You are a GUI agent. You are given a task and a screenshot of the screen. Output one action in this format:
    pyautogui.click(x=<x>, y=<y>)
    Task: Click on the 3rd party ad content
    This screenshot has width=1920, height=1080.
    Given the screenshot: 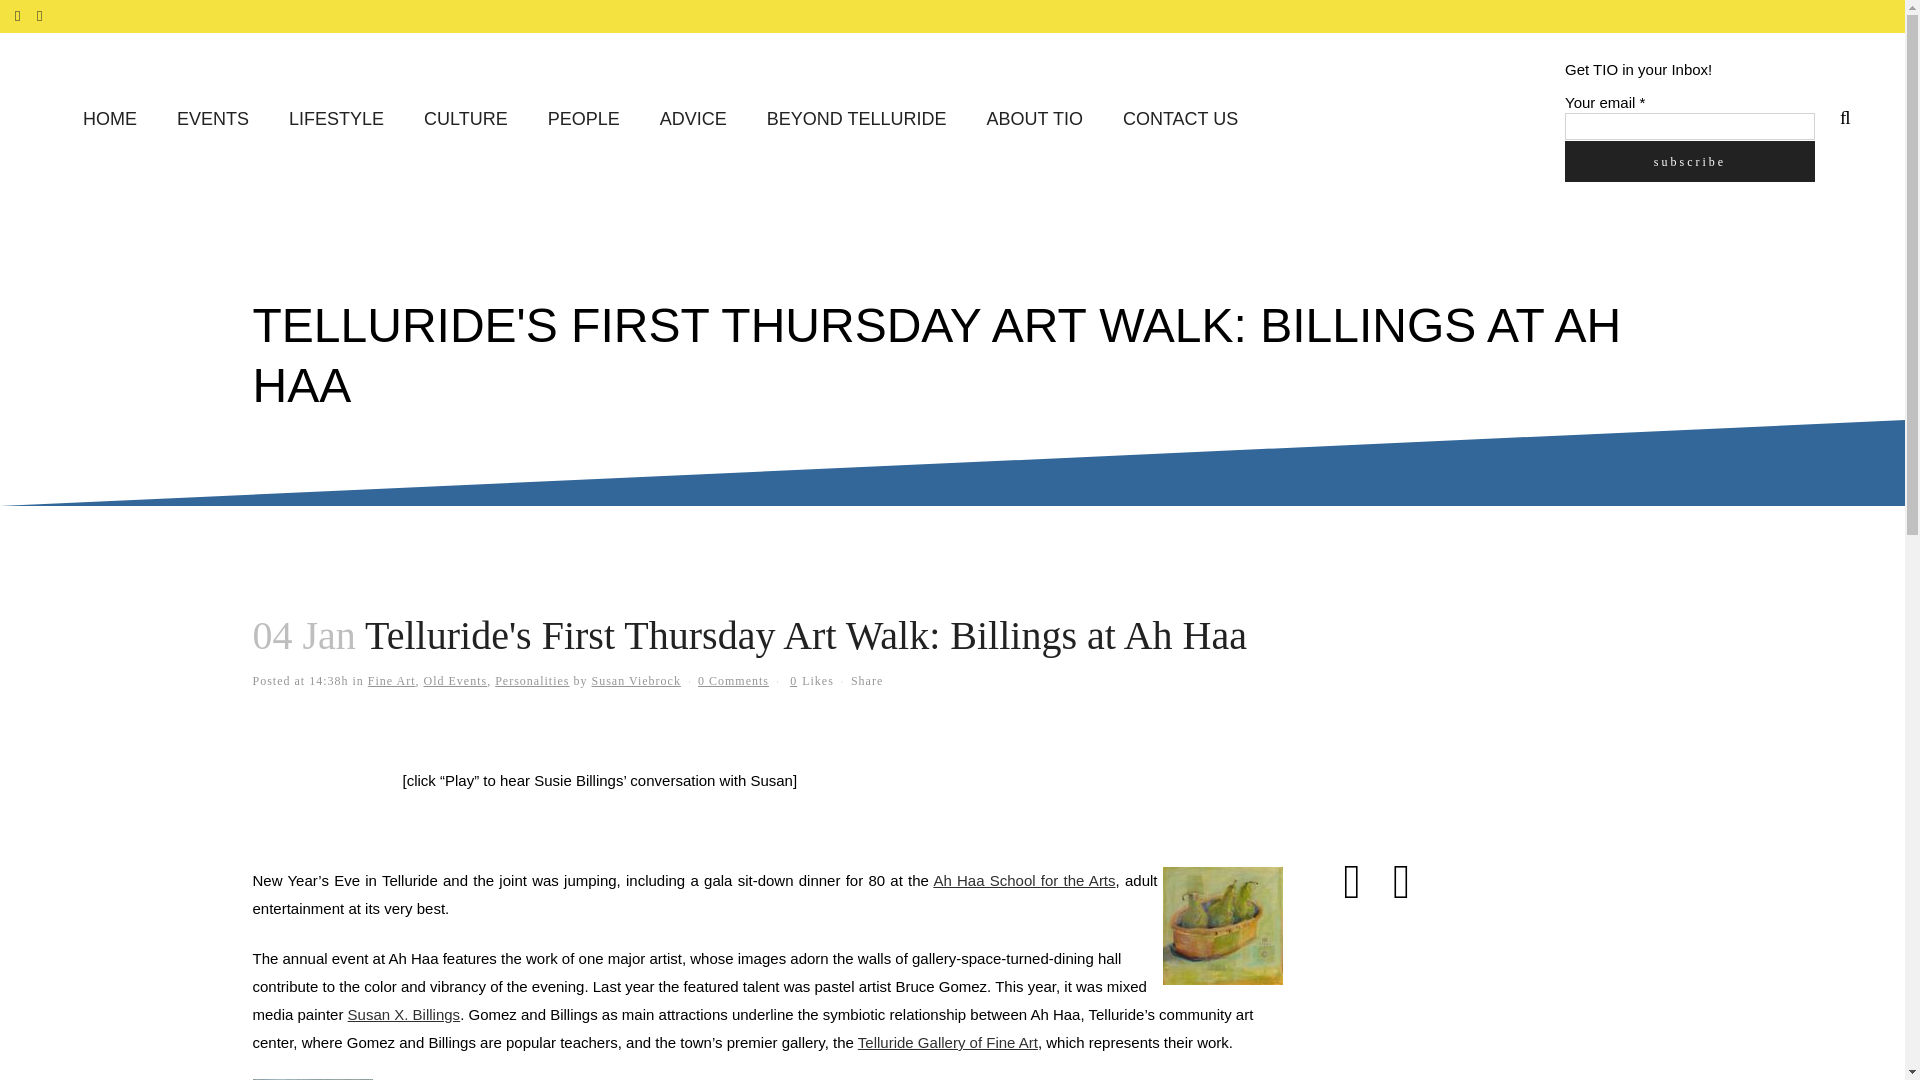 What is the action you would take?
    pyautogui.click(x=1472, y=1002)
    